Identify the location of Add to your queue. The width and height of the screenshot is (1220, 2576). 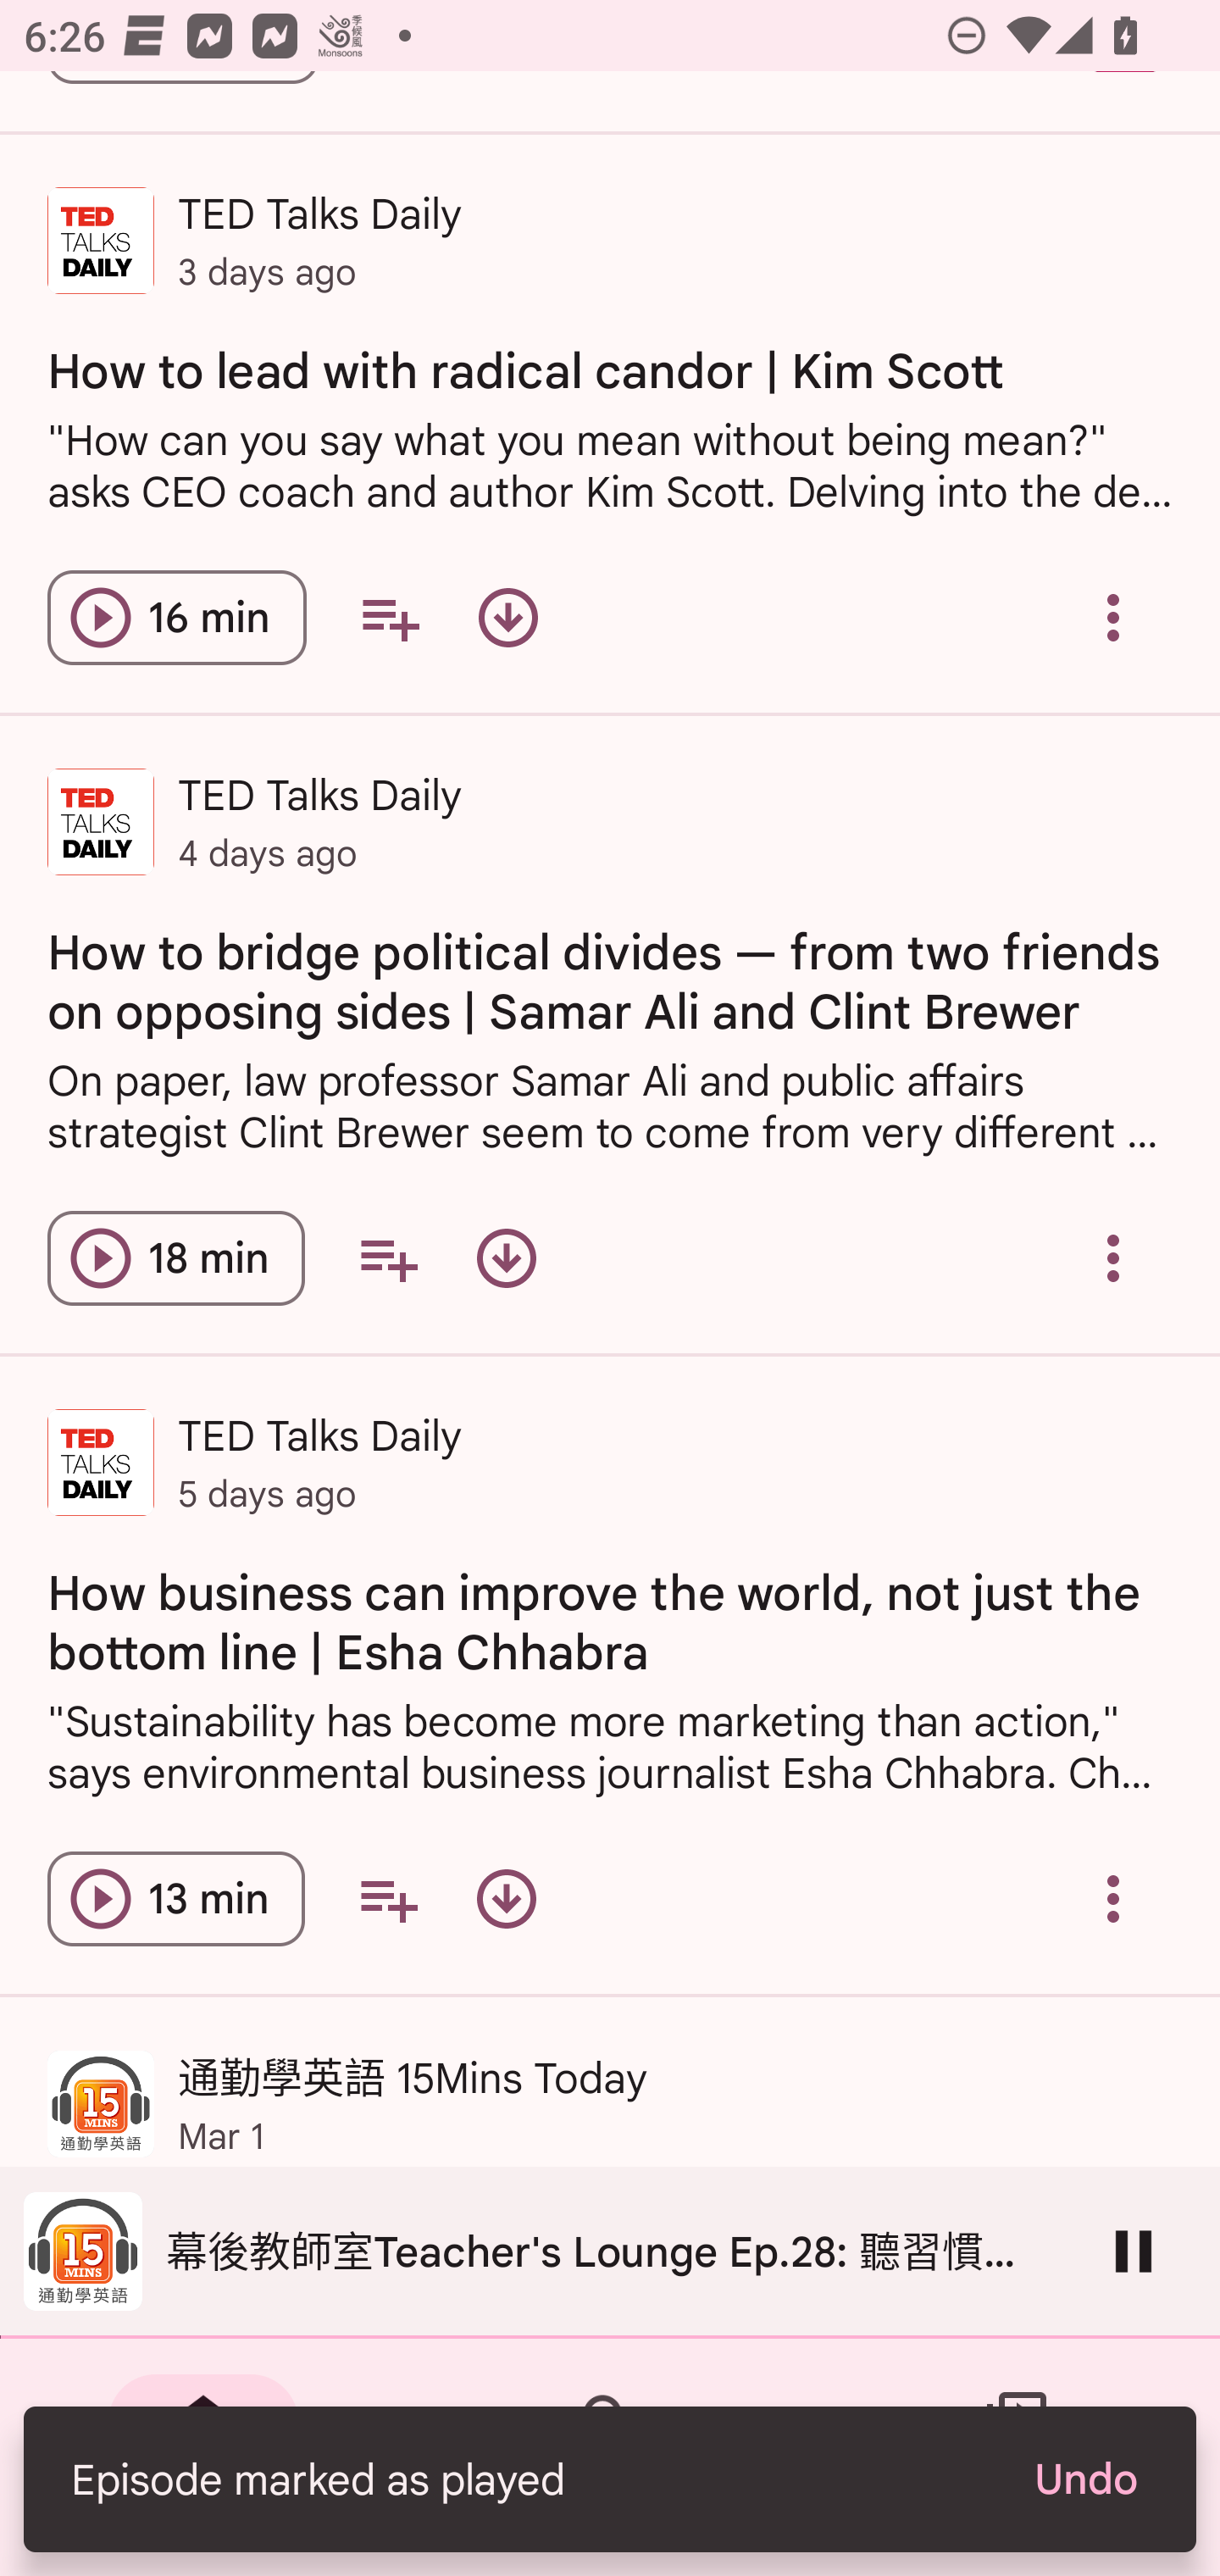
(388, 1257).